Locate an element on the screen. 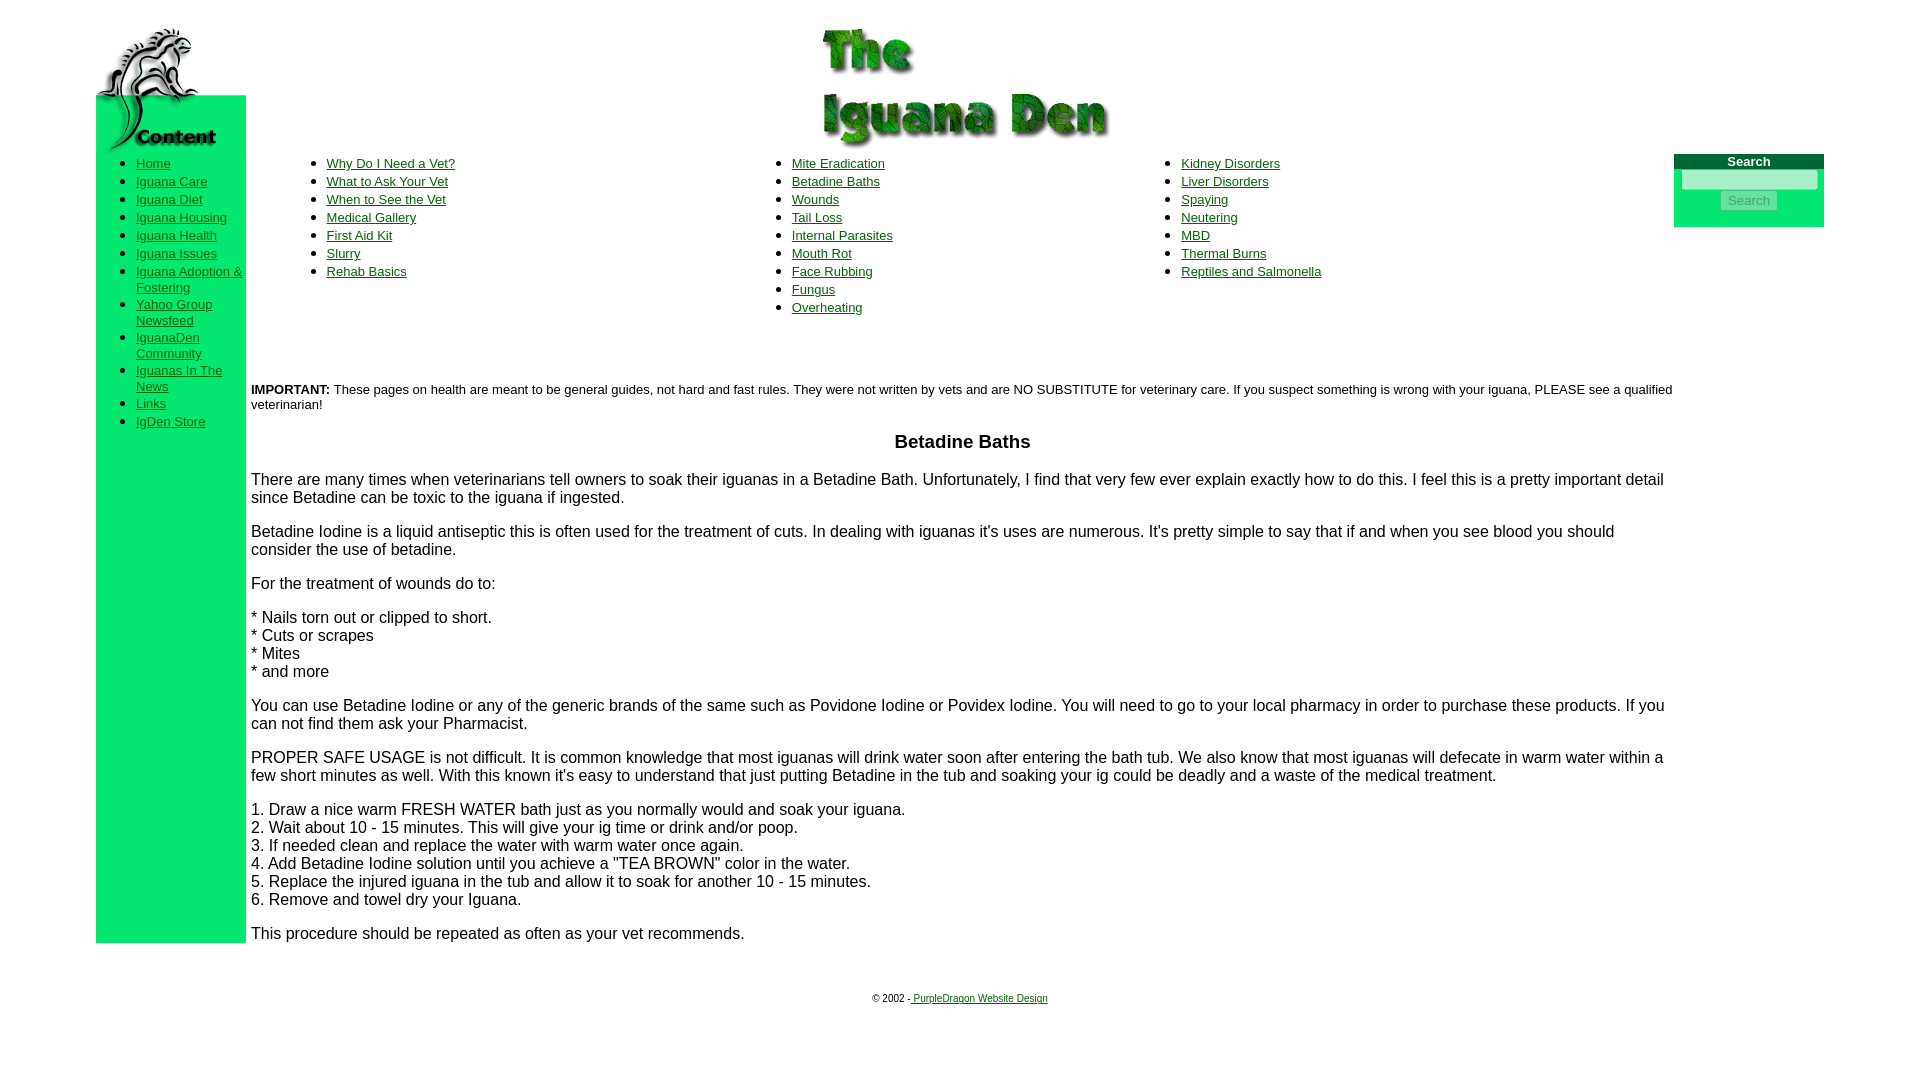 Image resolution: width=1920 pixels, height=1080 pixels. Medical Gallery is located at coordinates (371, 216).